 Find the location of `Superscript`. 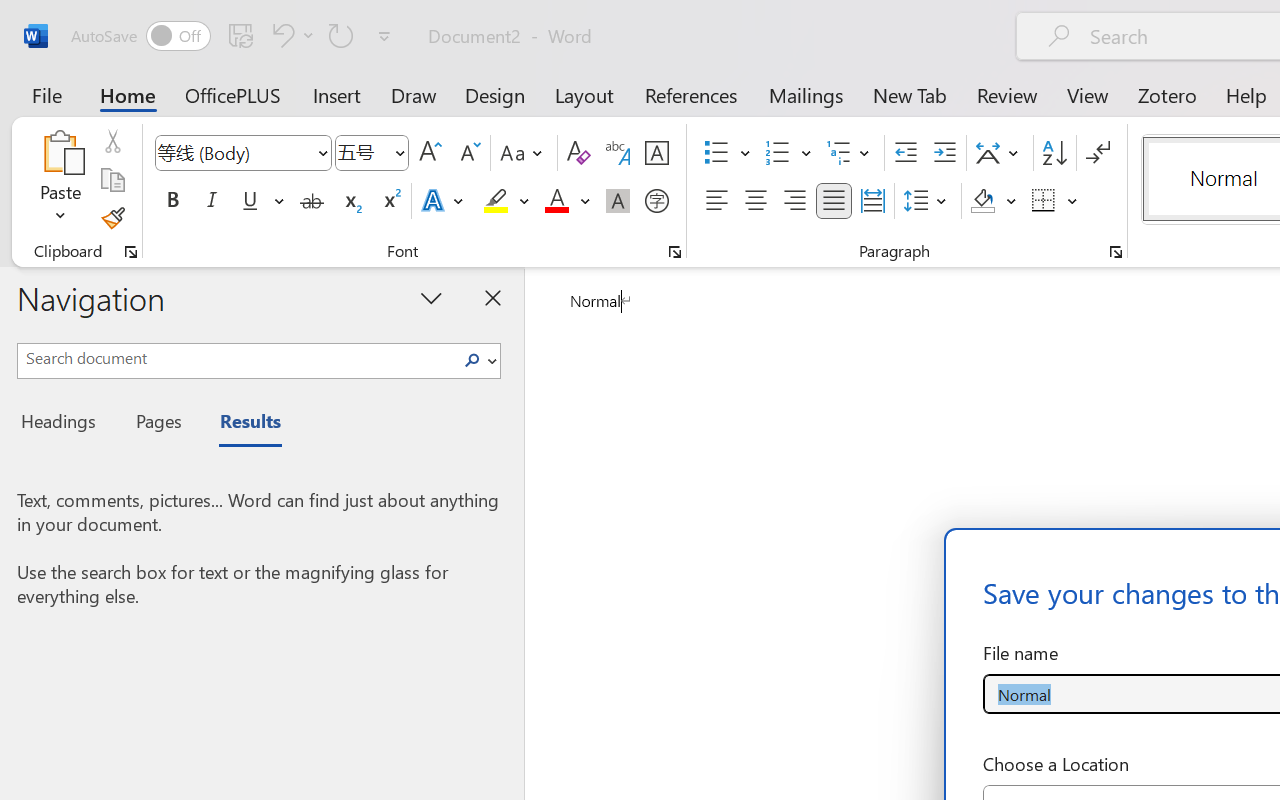

Superscript is located at coordinates (390, 201).